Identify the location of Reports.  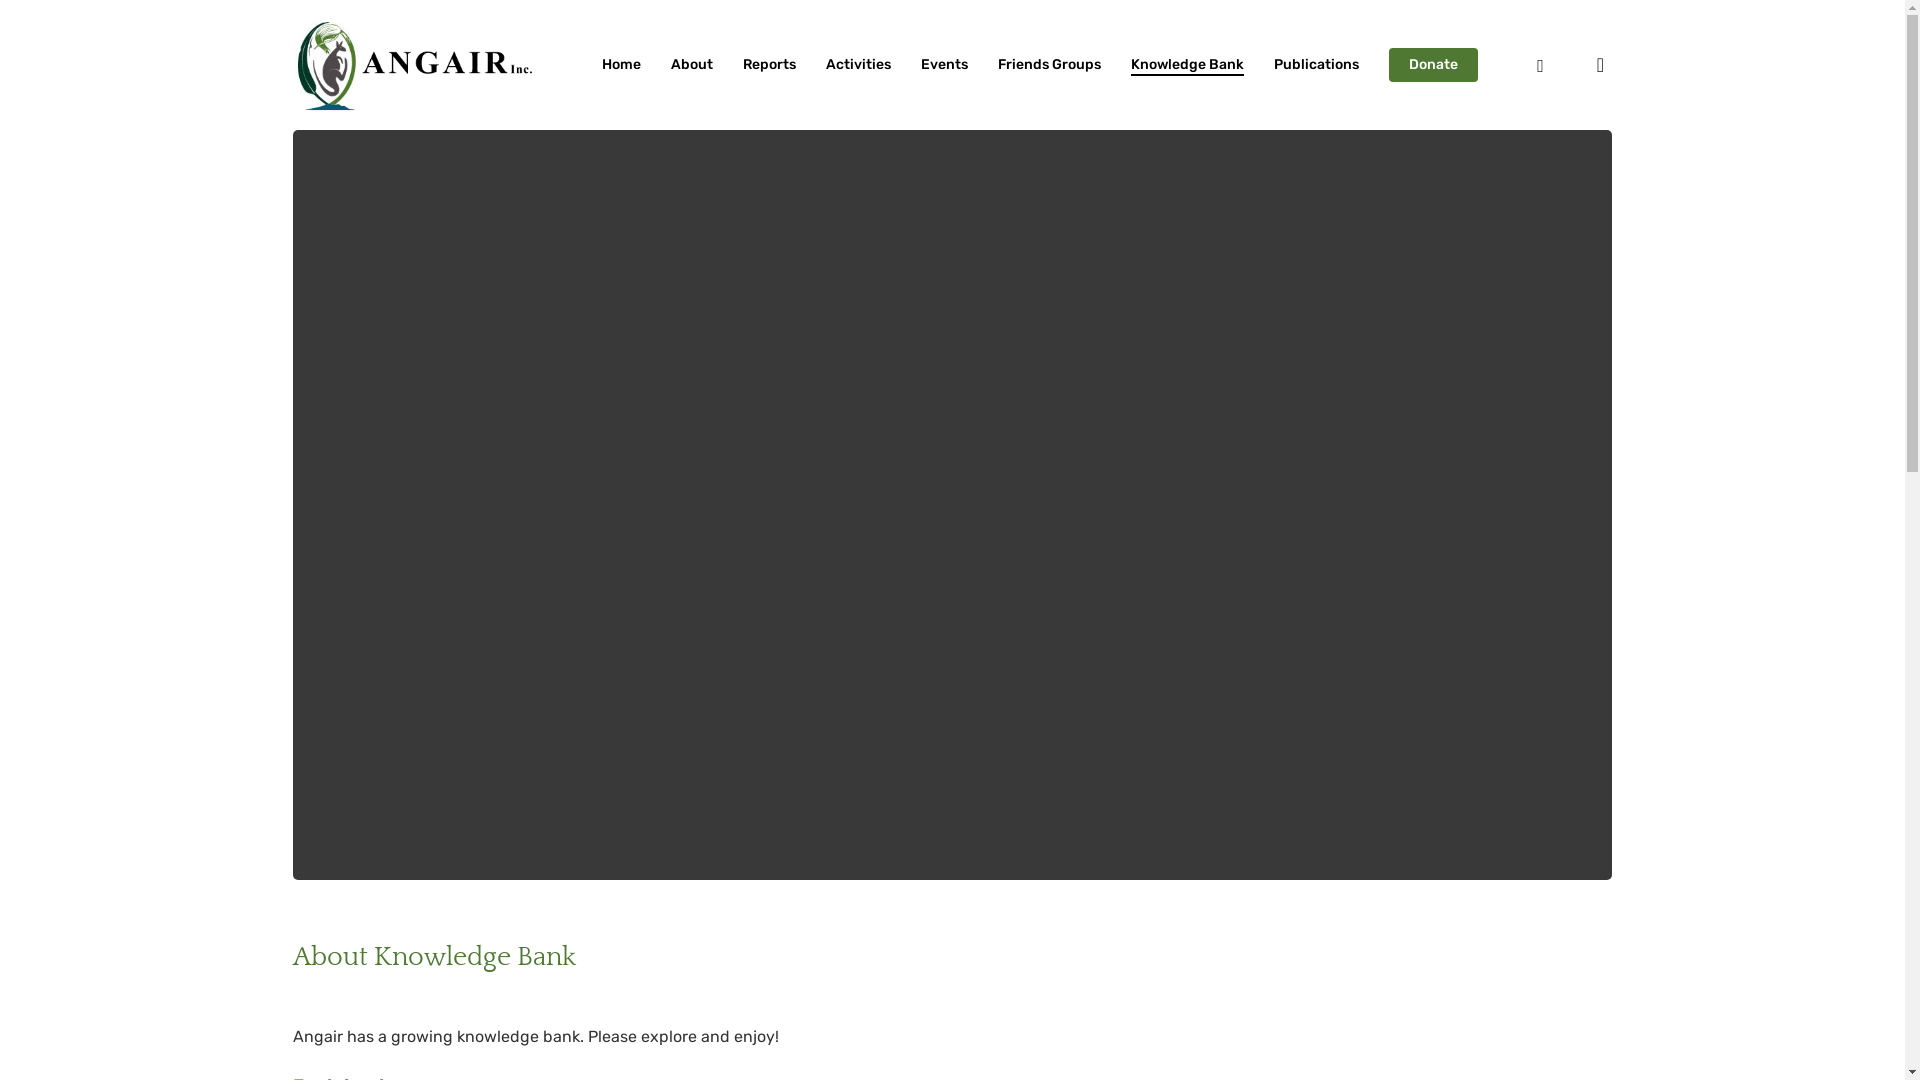
(768, 65).